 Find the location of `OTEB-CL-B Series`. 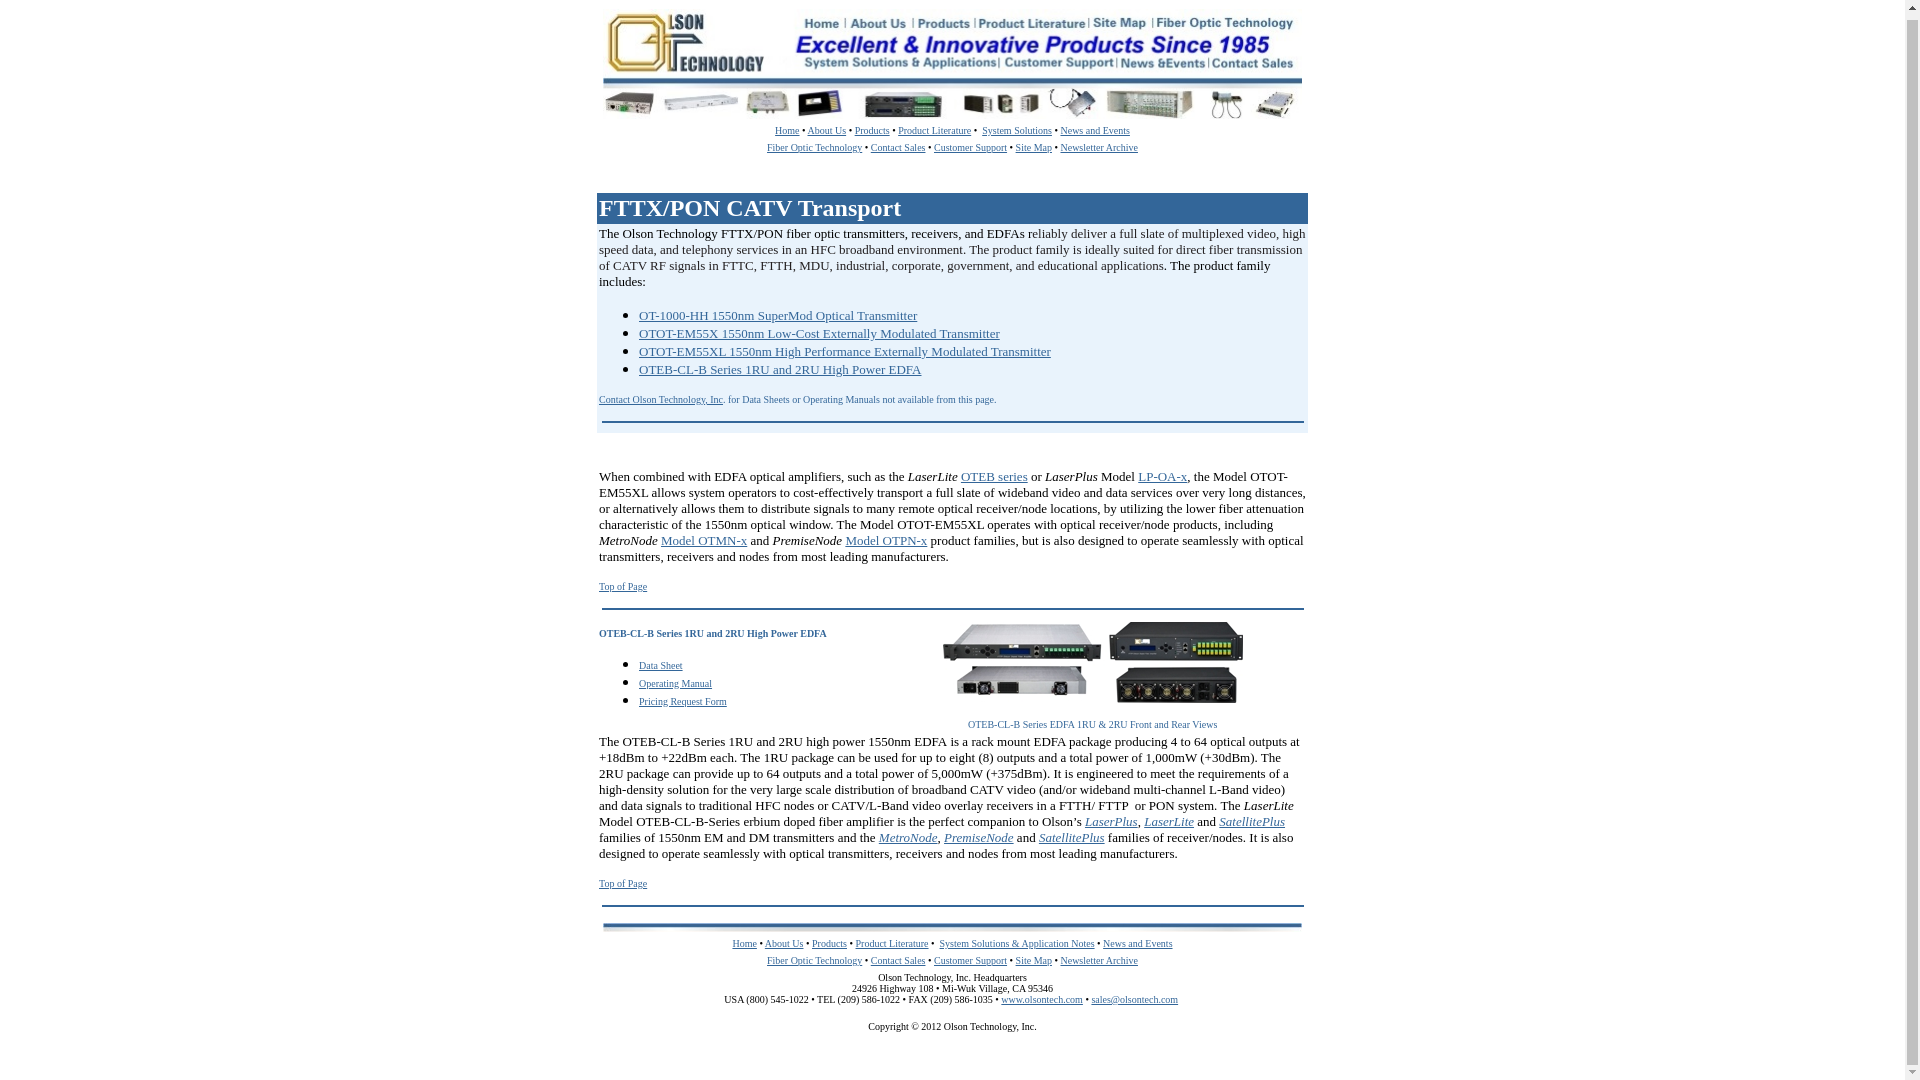

OTEB-CL-B Series is located at coordinates (640, 632).